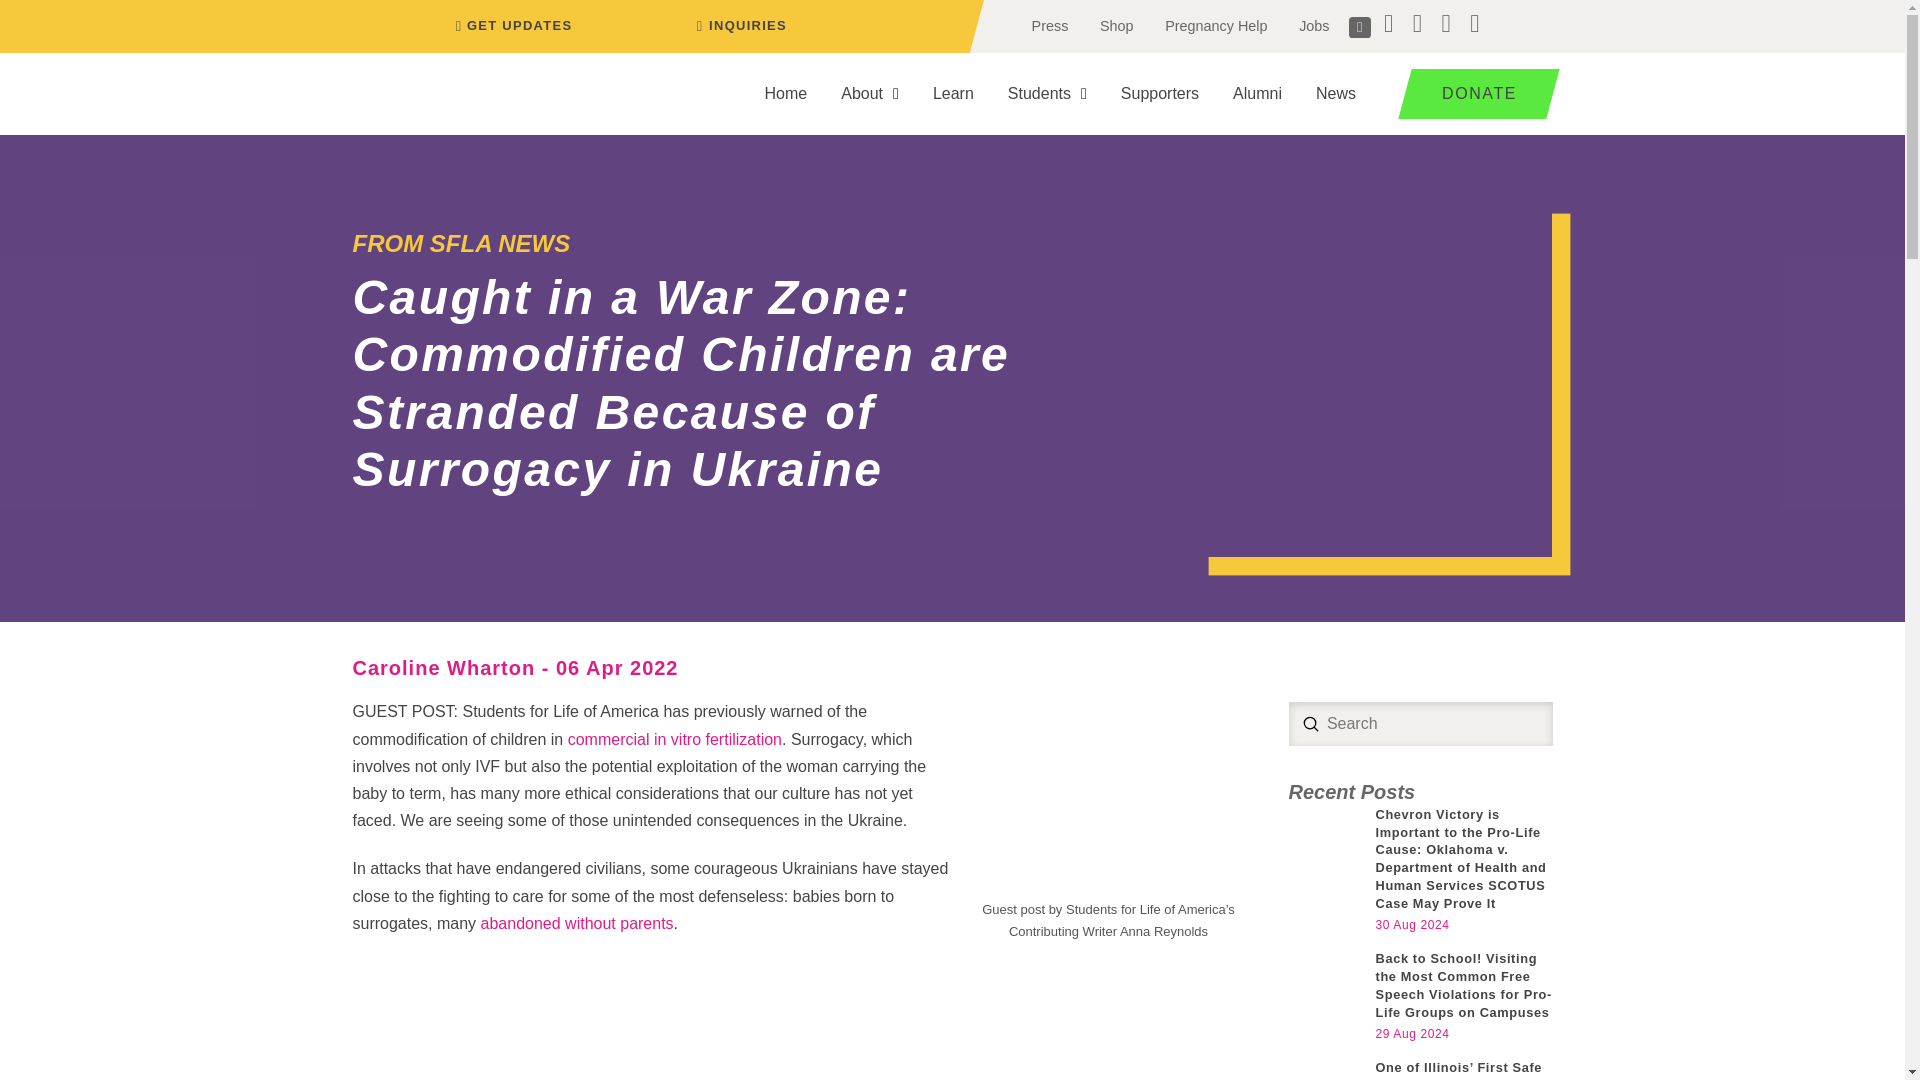 Image resolution: width=1920 pixels, height=1080 pixels. Describe the element at coordinates (577, 923) in the screenshot. I see `abandoned without parents` at that location.